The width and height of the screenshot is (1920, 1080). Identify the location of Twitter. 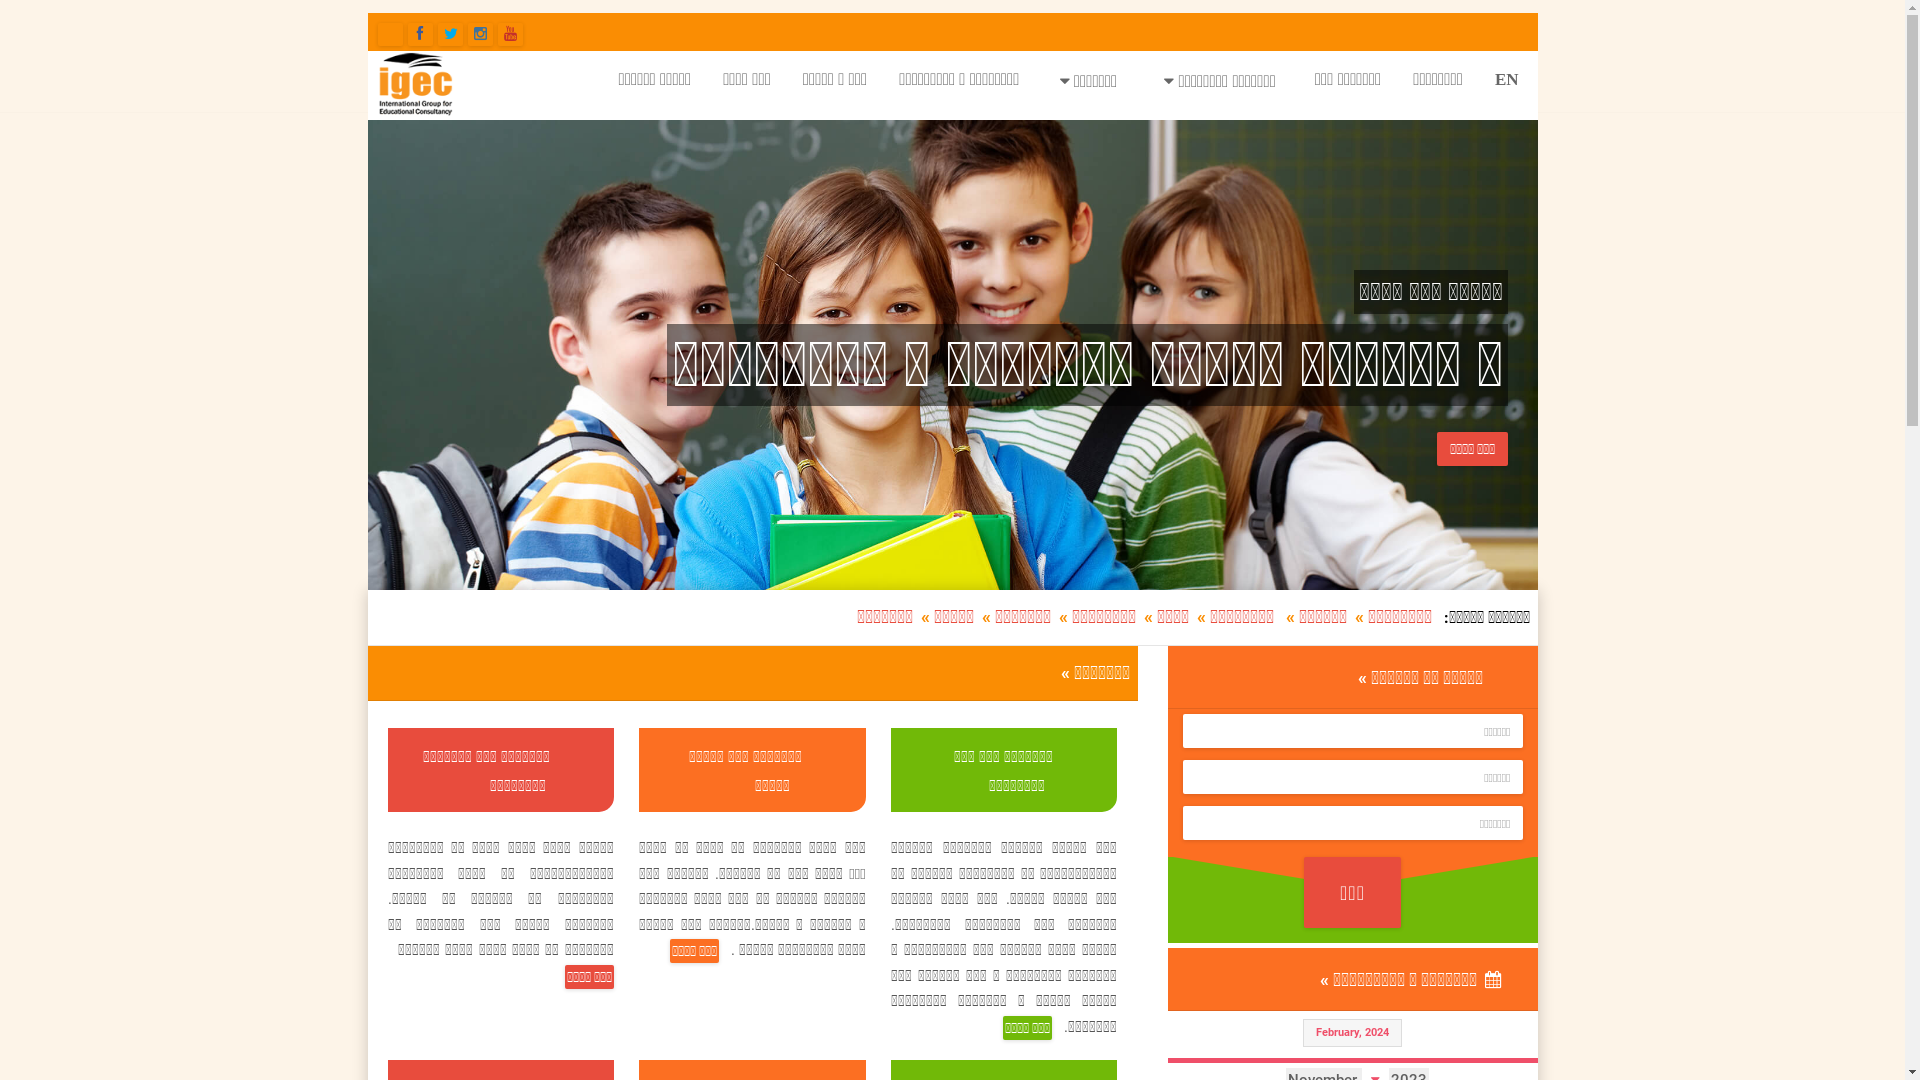
(450, 34).